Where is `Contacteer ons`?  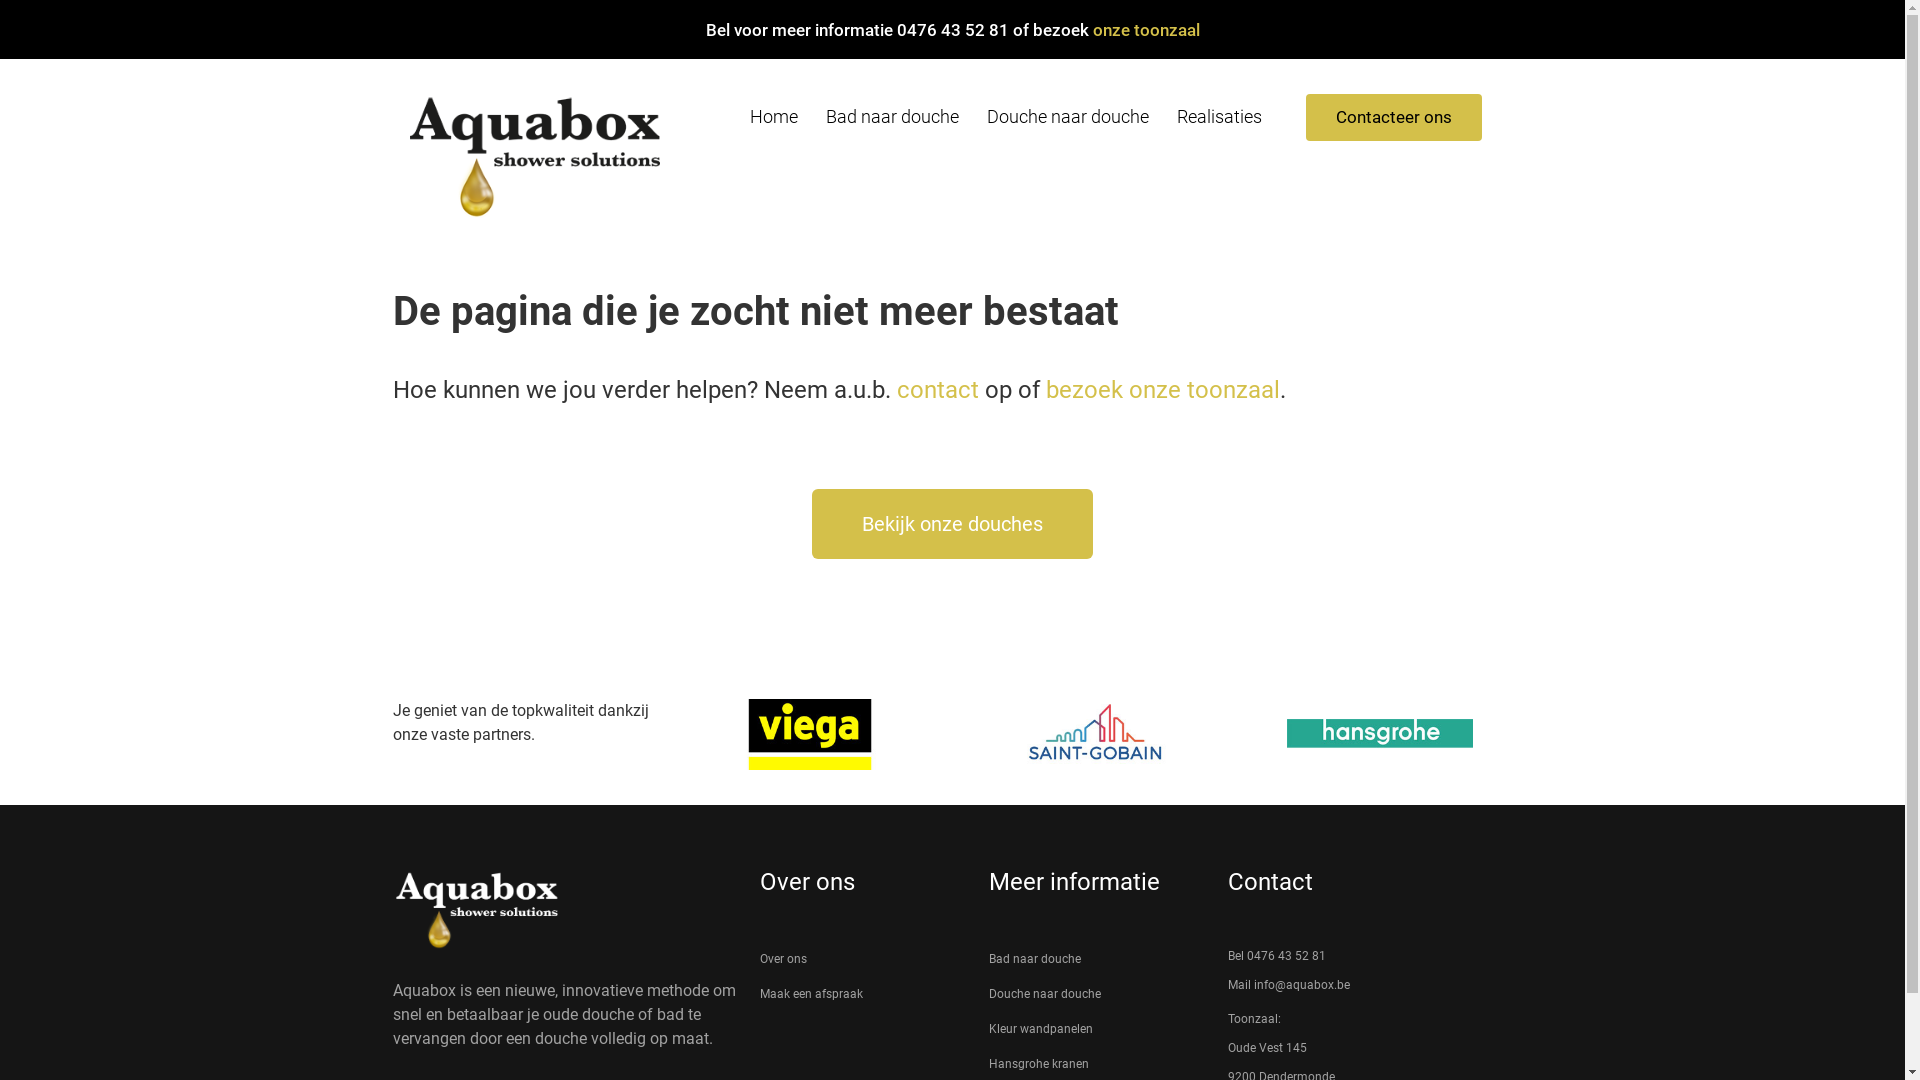 Contacteer ons is located at coordinates (1394, 118).